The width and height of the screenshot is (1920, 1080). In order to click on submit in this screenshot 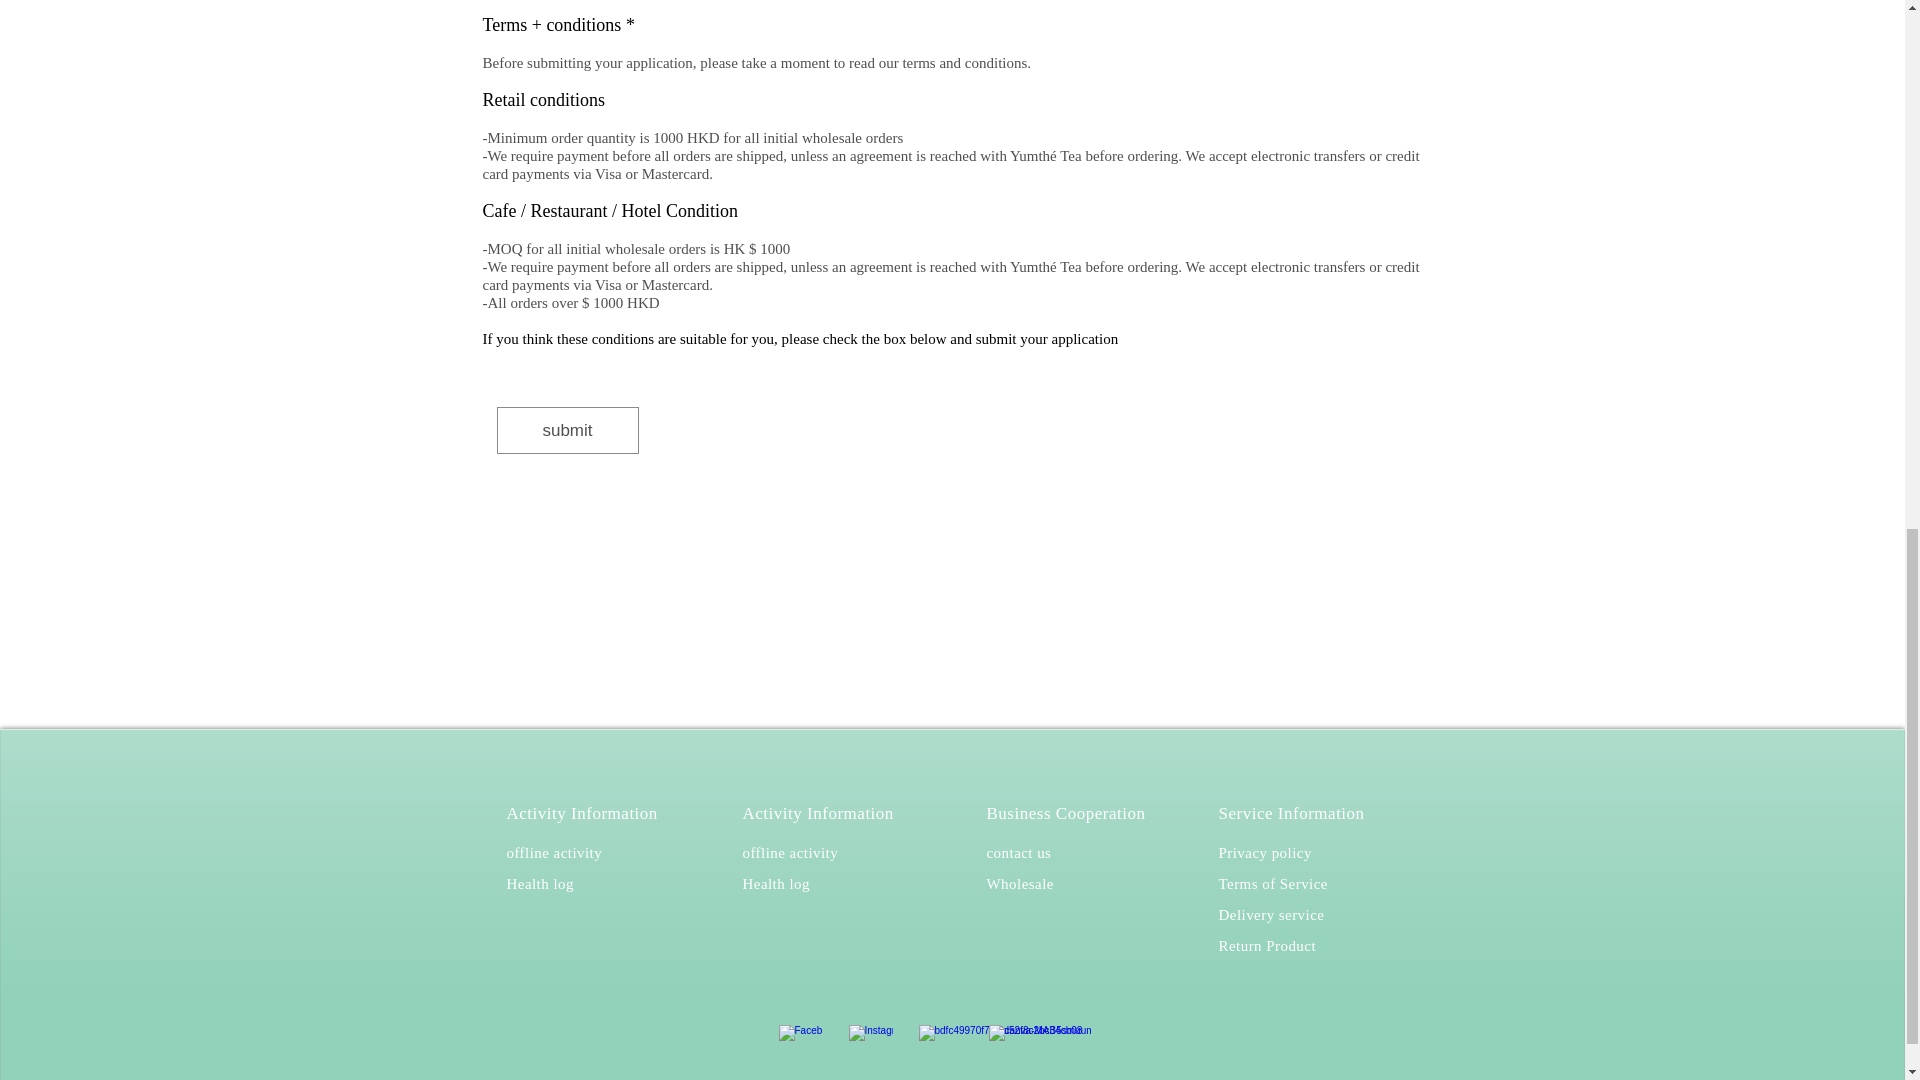, I will do `click(566, 430)`.